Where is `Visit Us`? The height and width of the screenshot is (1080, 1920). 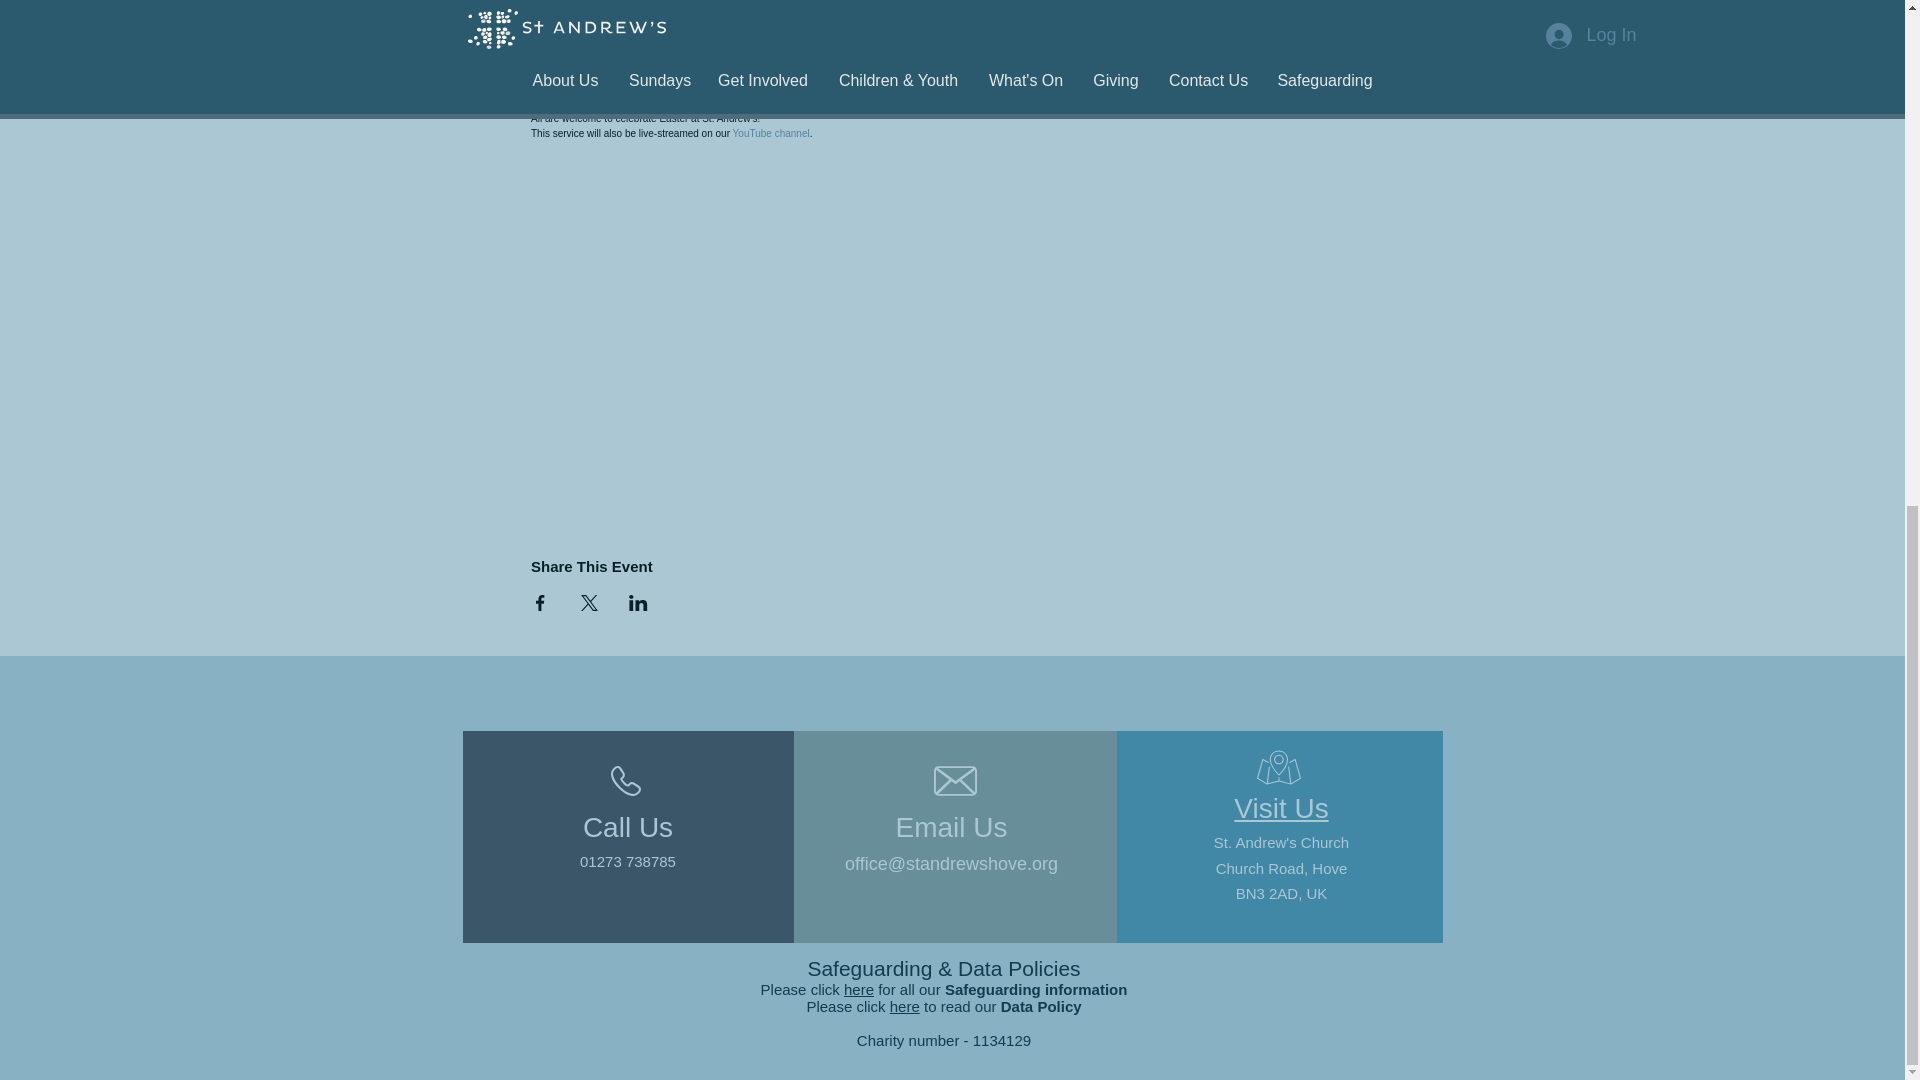 Visit Us is located at coordinates (1281, 808).